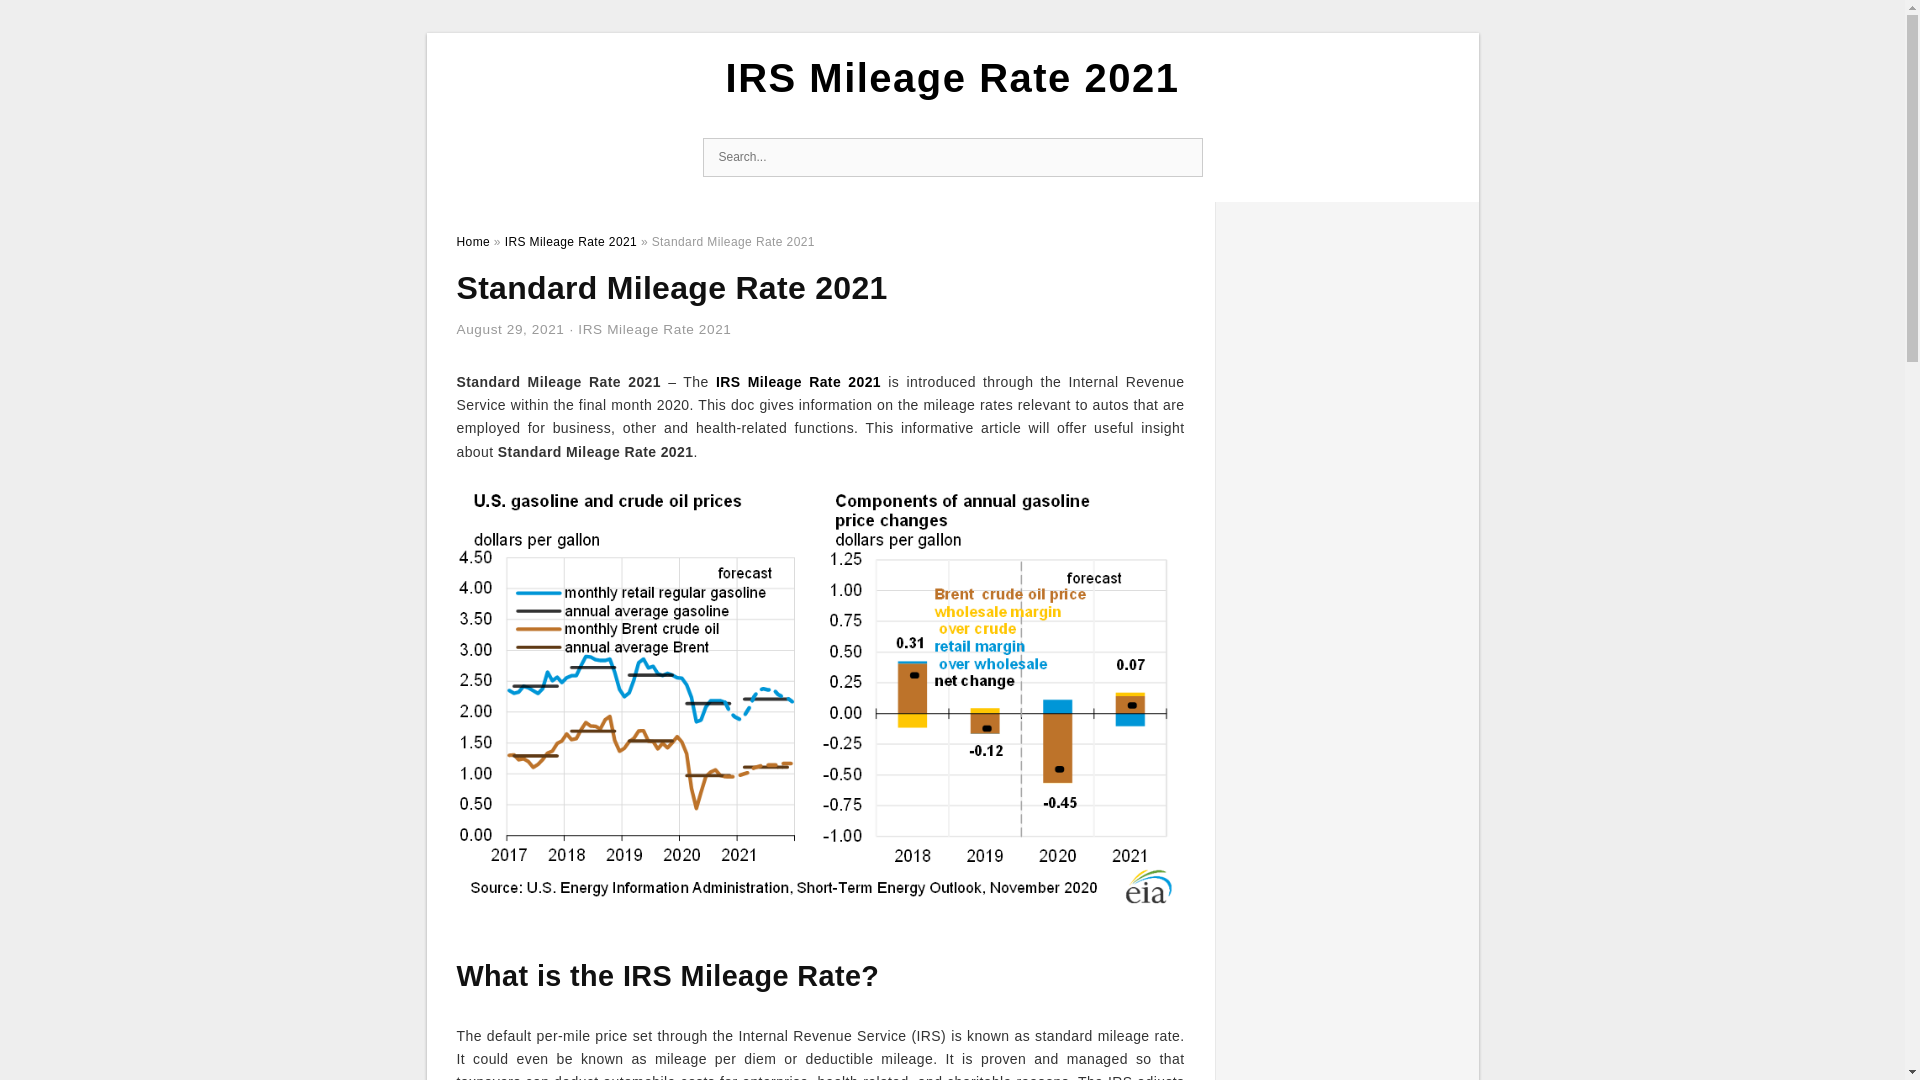 The image size is (1920, 1080). Describe the element at coordinates (654, 328) in the screenshot. I see `IRS Mileage Rate 2021` at that location.